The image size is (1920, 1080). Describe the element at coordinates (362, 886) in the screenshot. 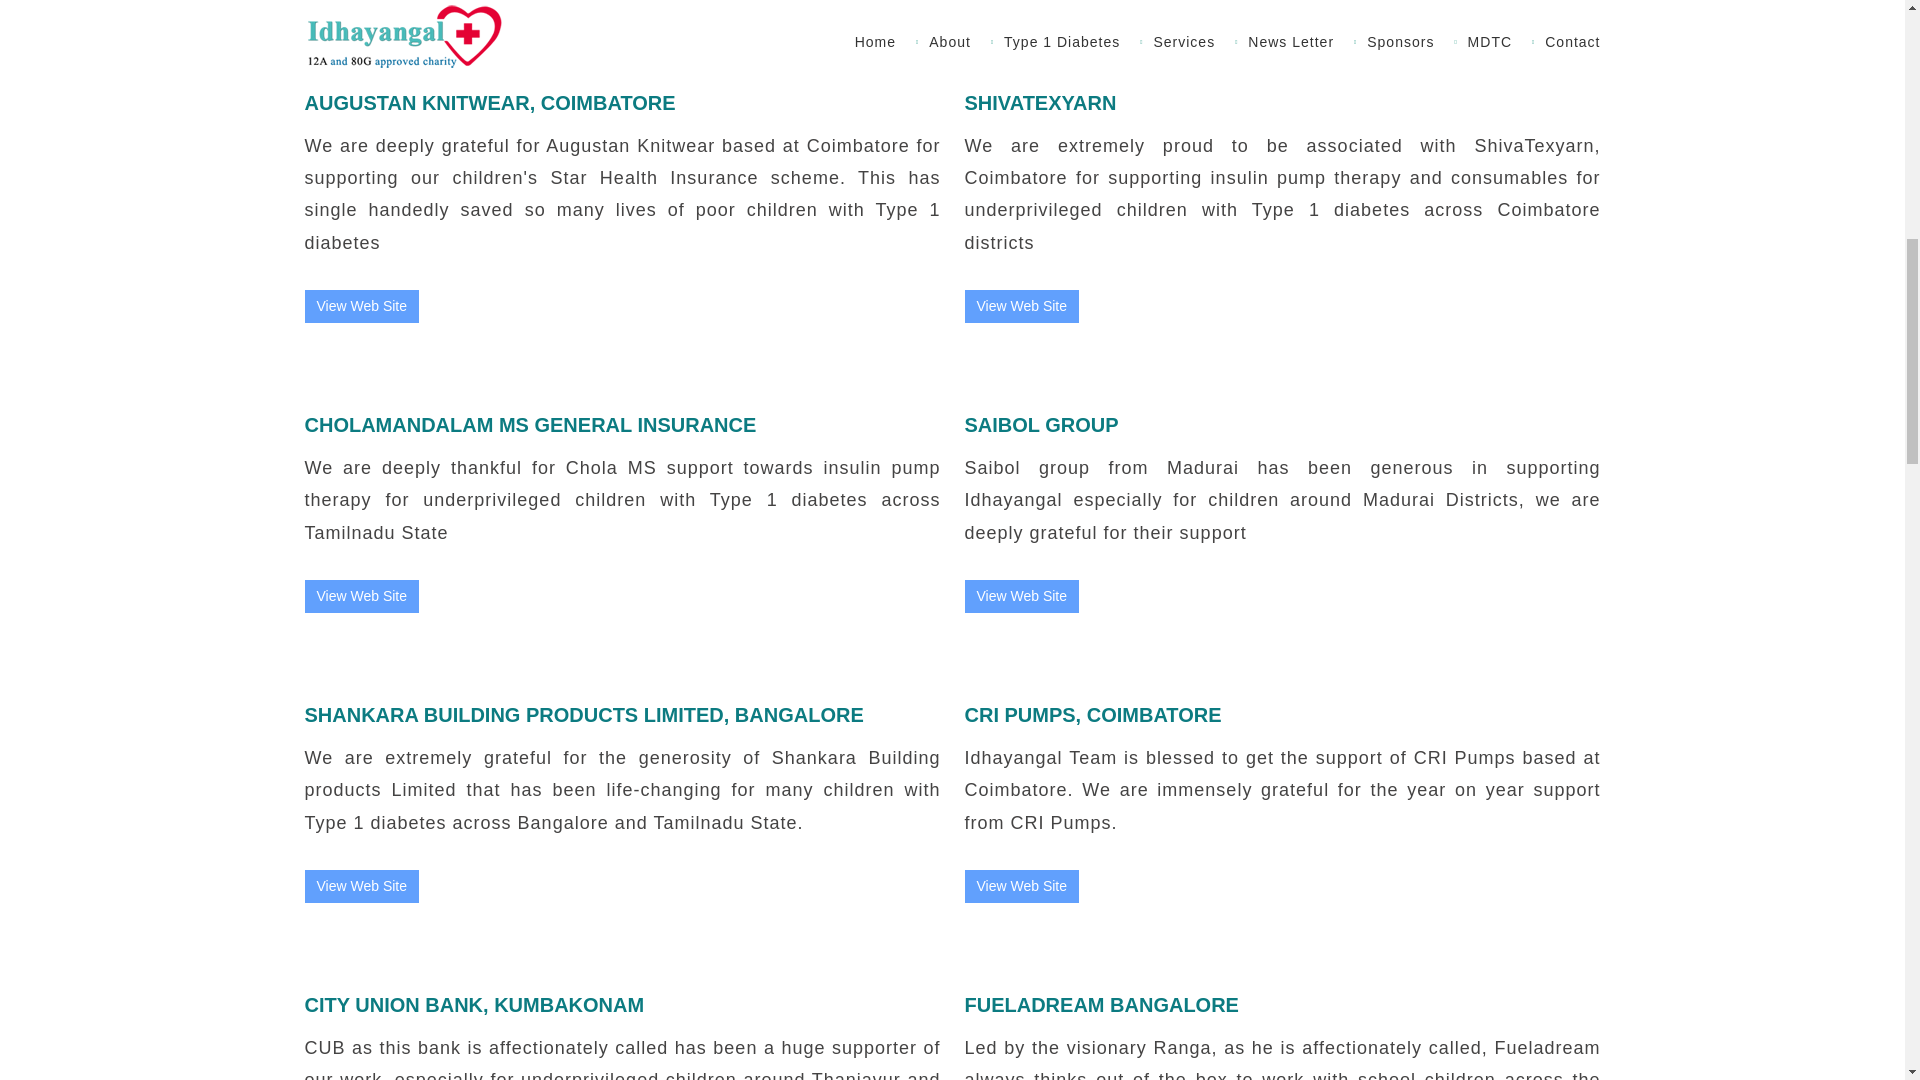

I see `View Web Site` at that location.